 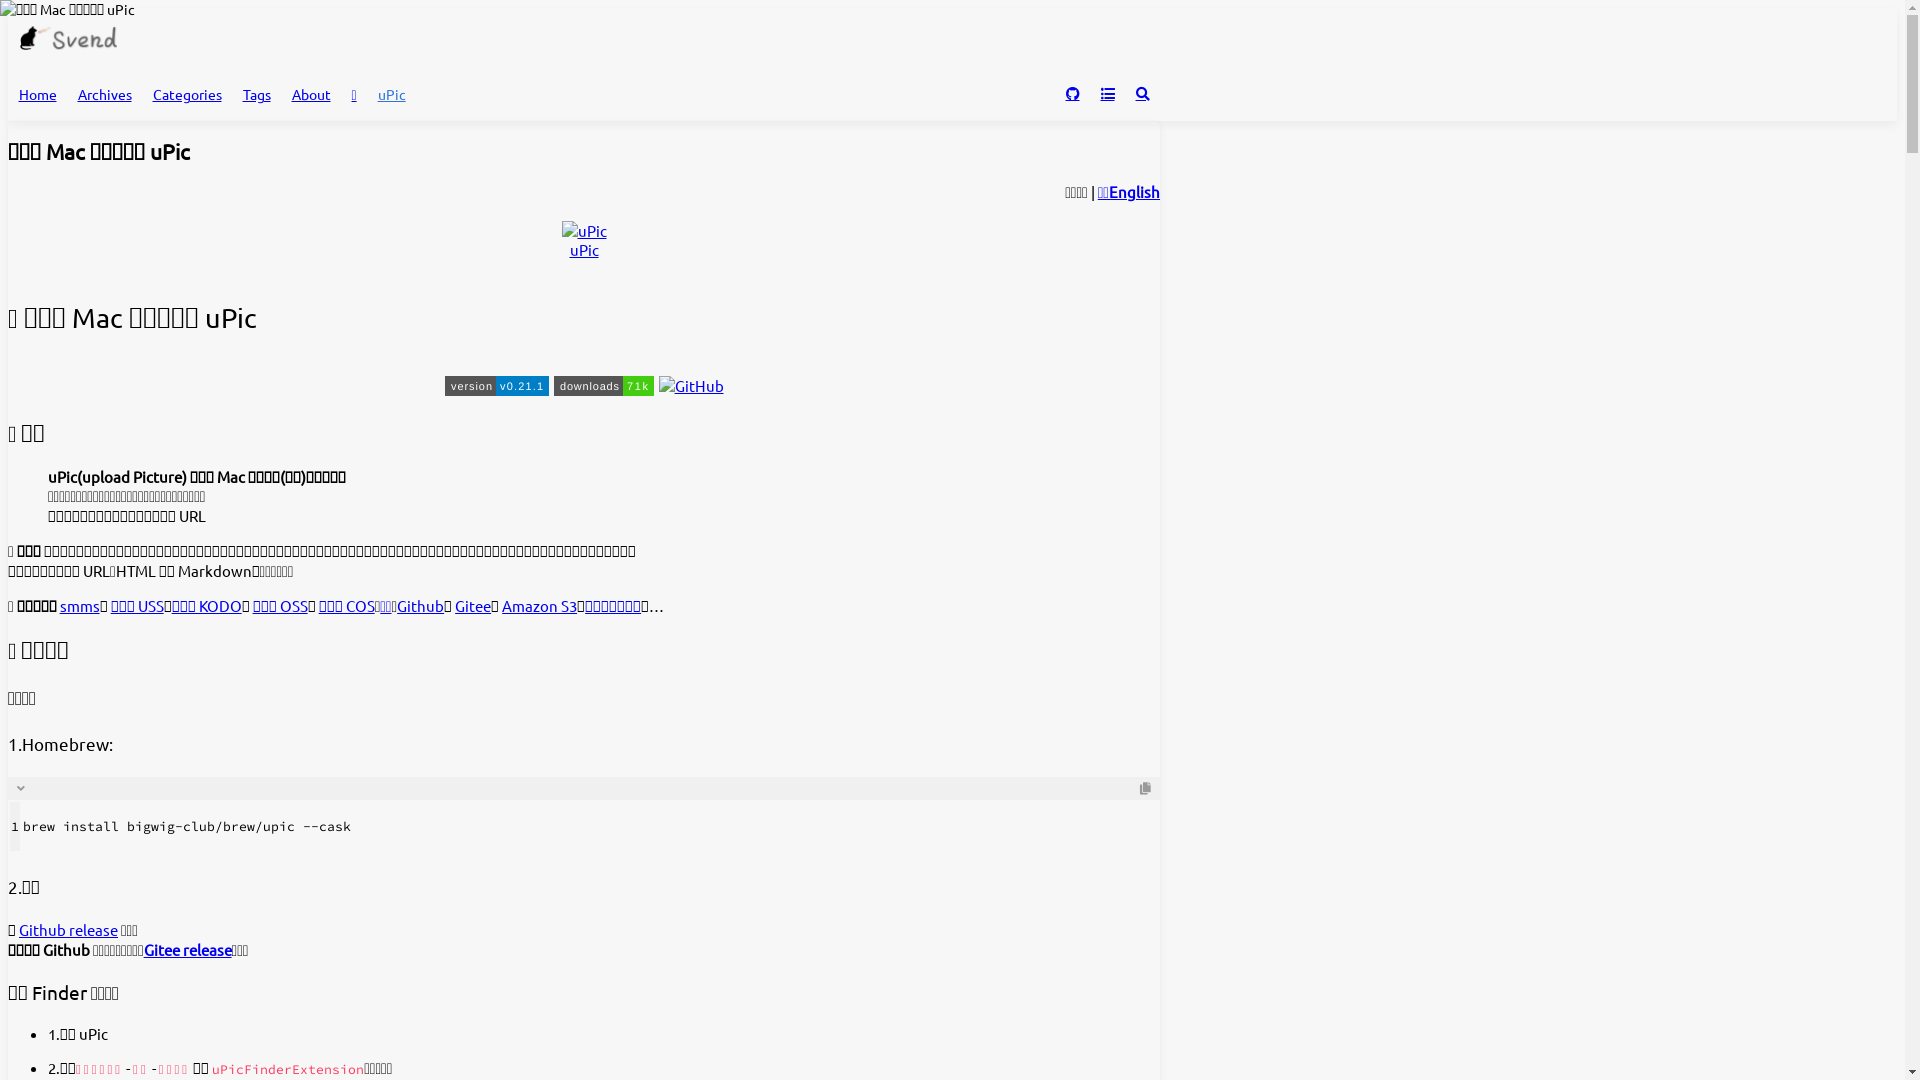 I want to click on Home, so click(x=38, y=94).